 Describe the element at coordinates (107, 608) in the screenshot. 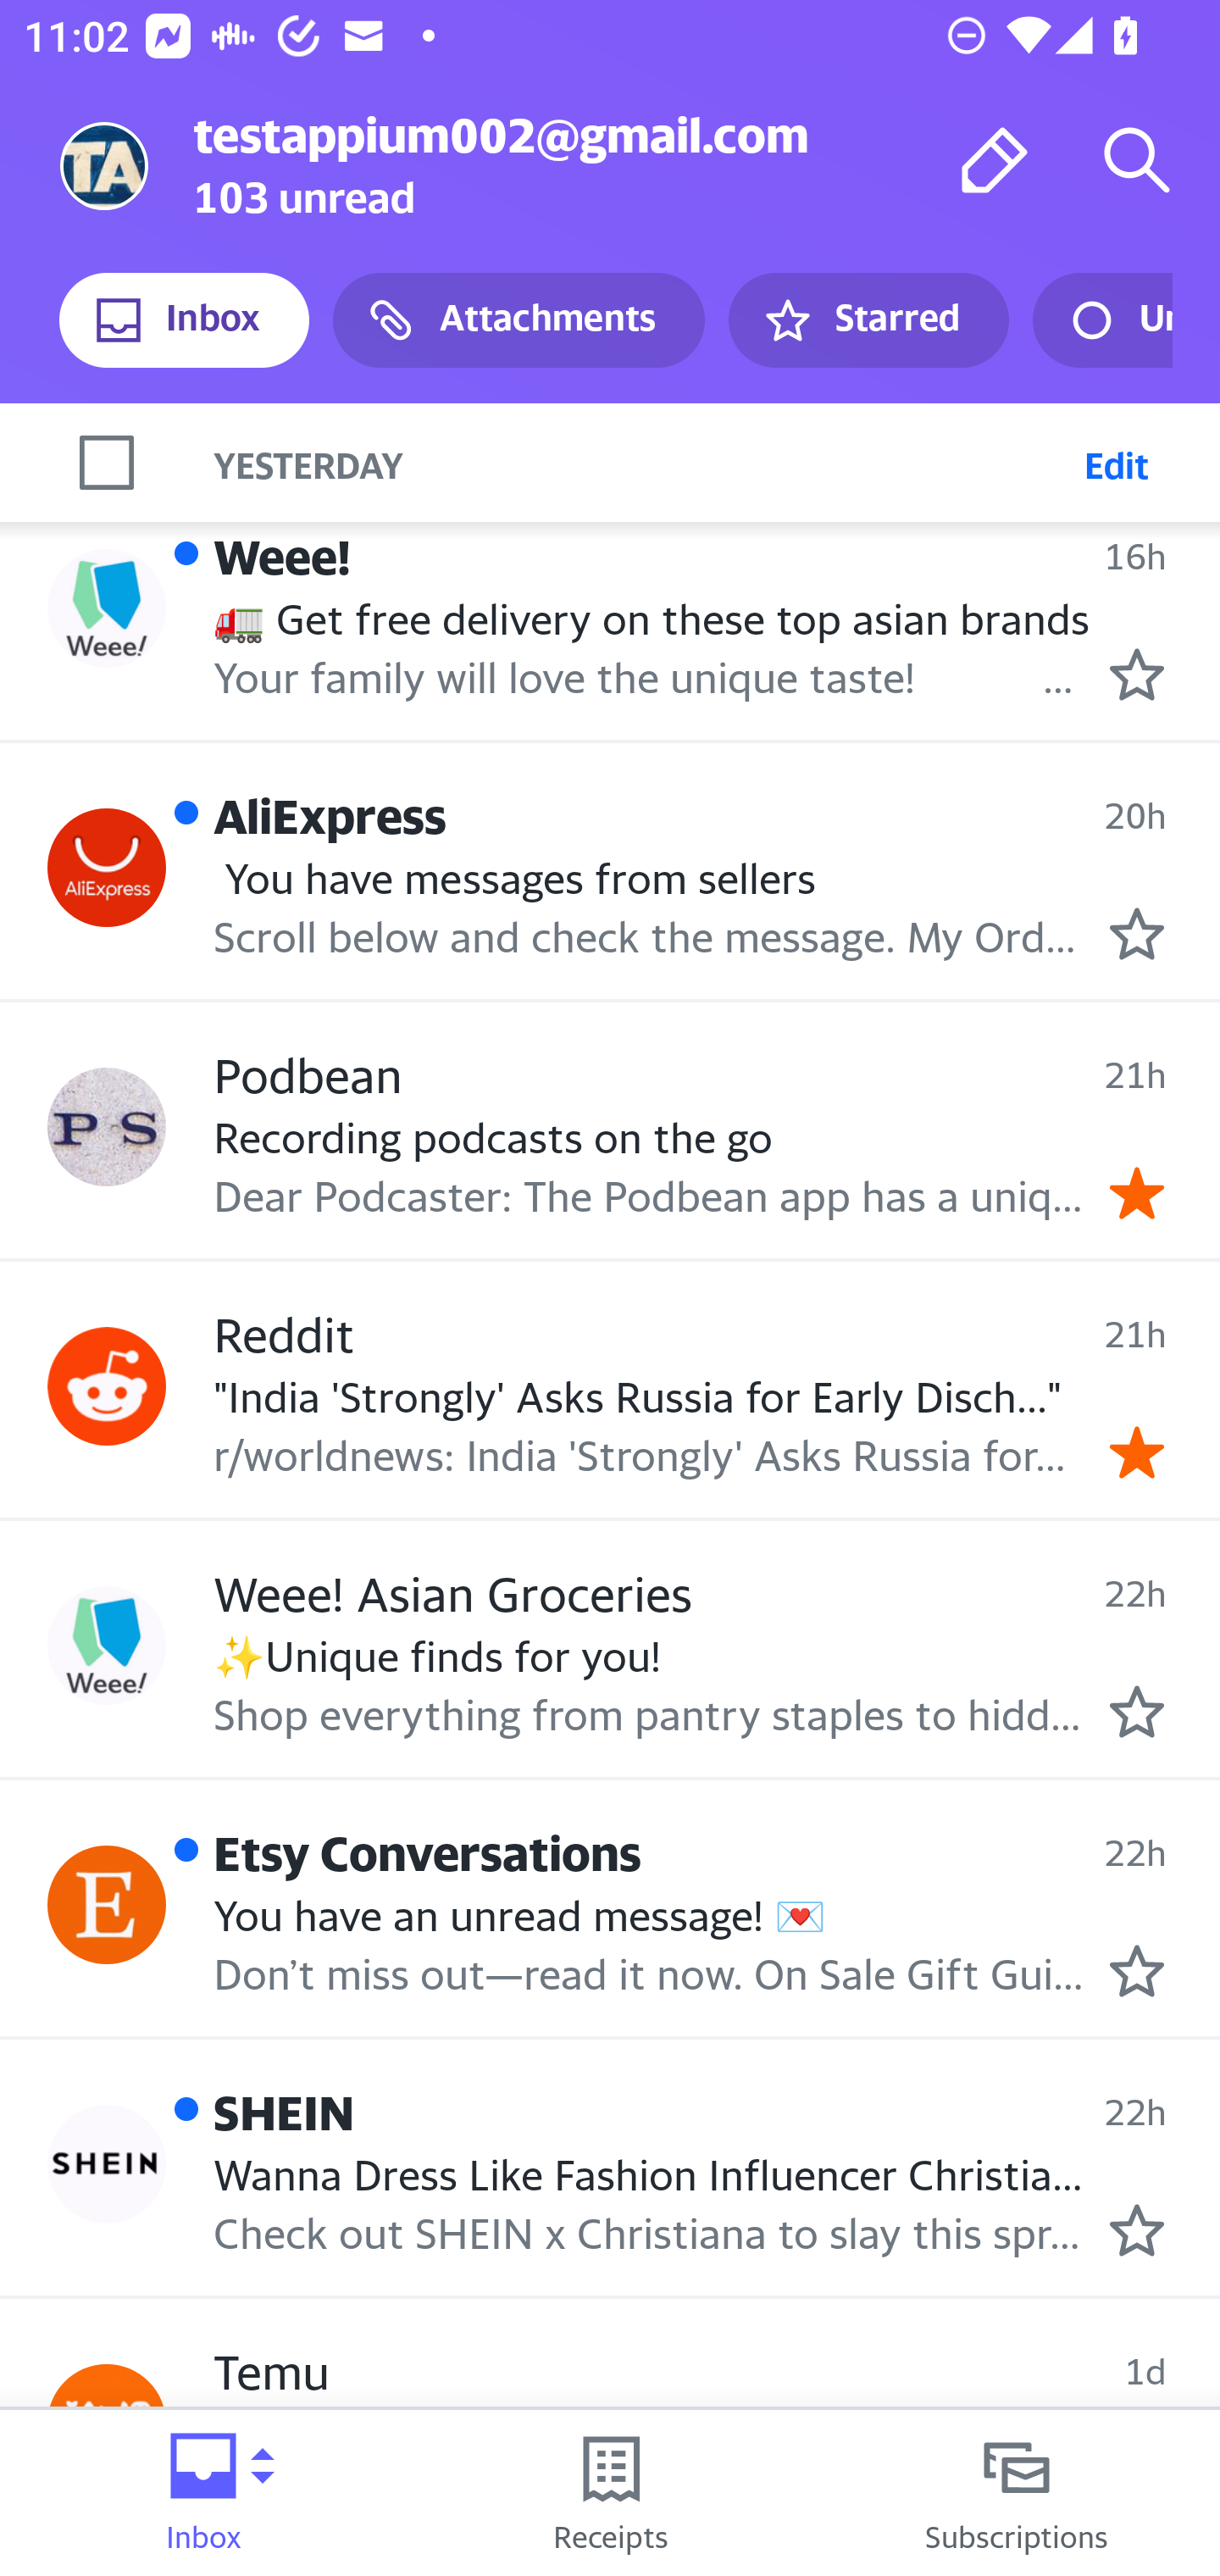

I see `Profile
Weee!` at that location.